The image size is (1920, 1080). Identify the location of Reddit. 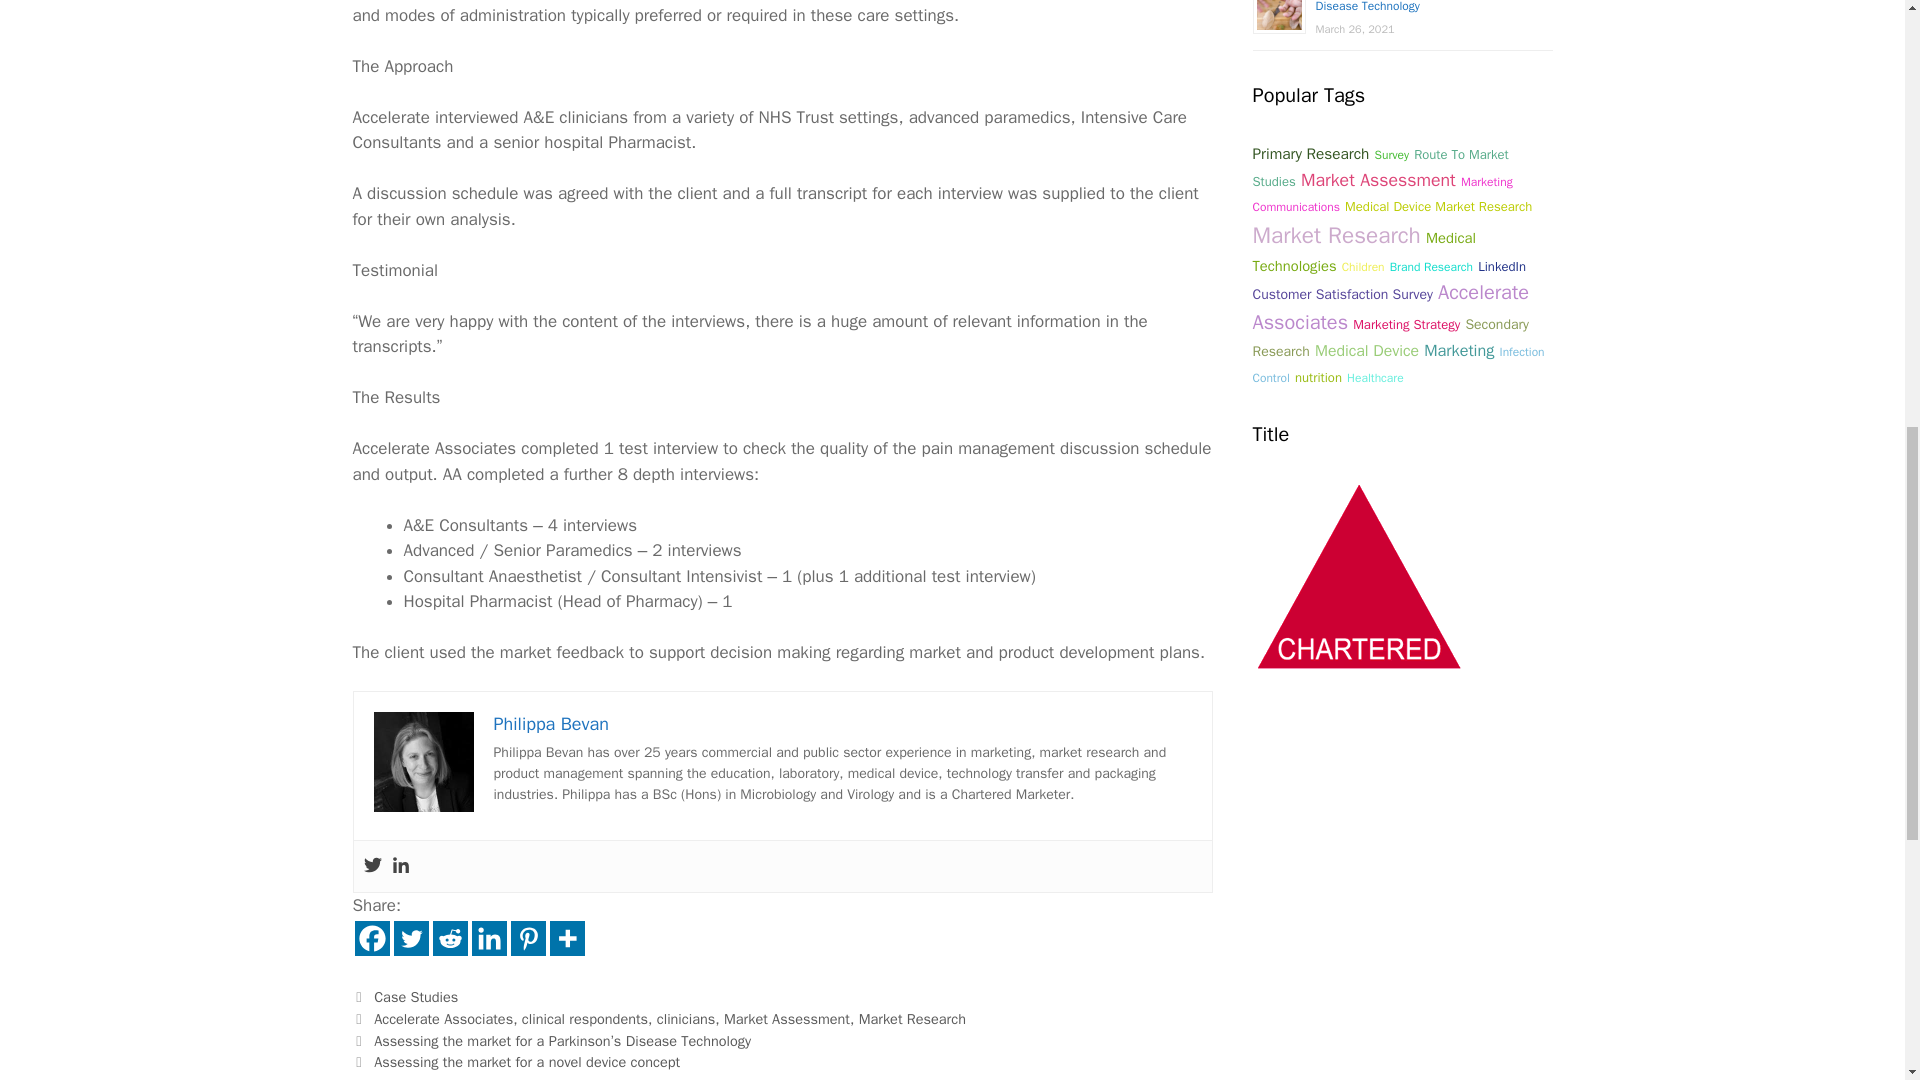
(449, 938).